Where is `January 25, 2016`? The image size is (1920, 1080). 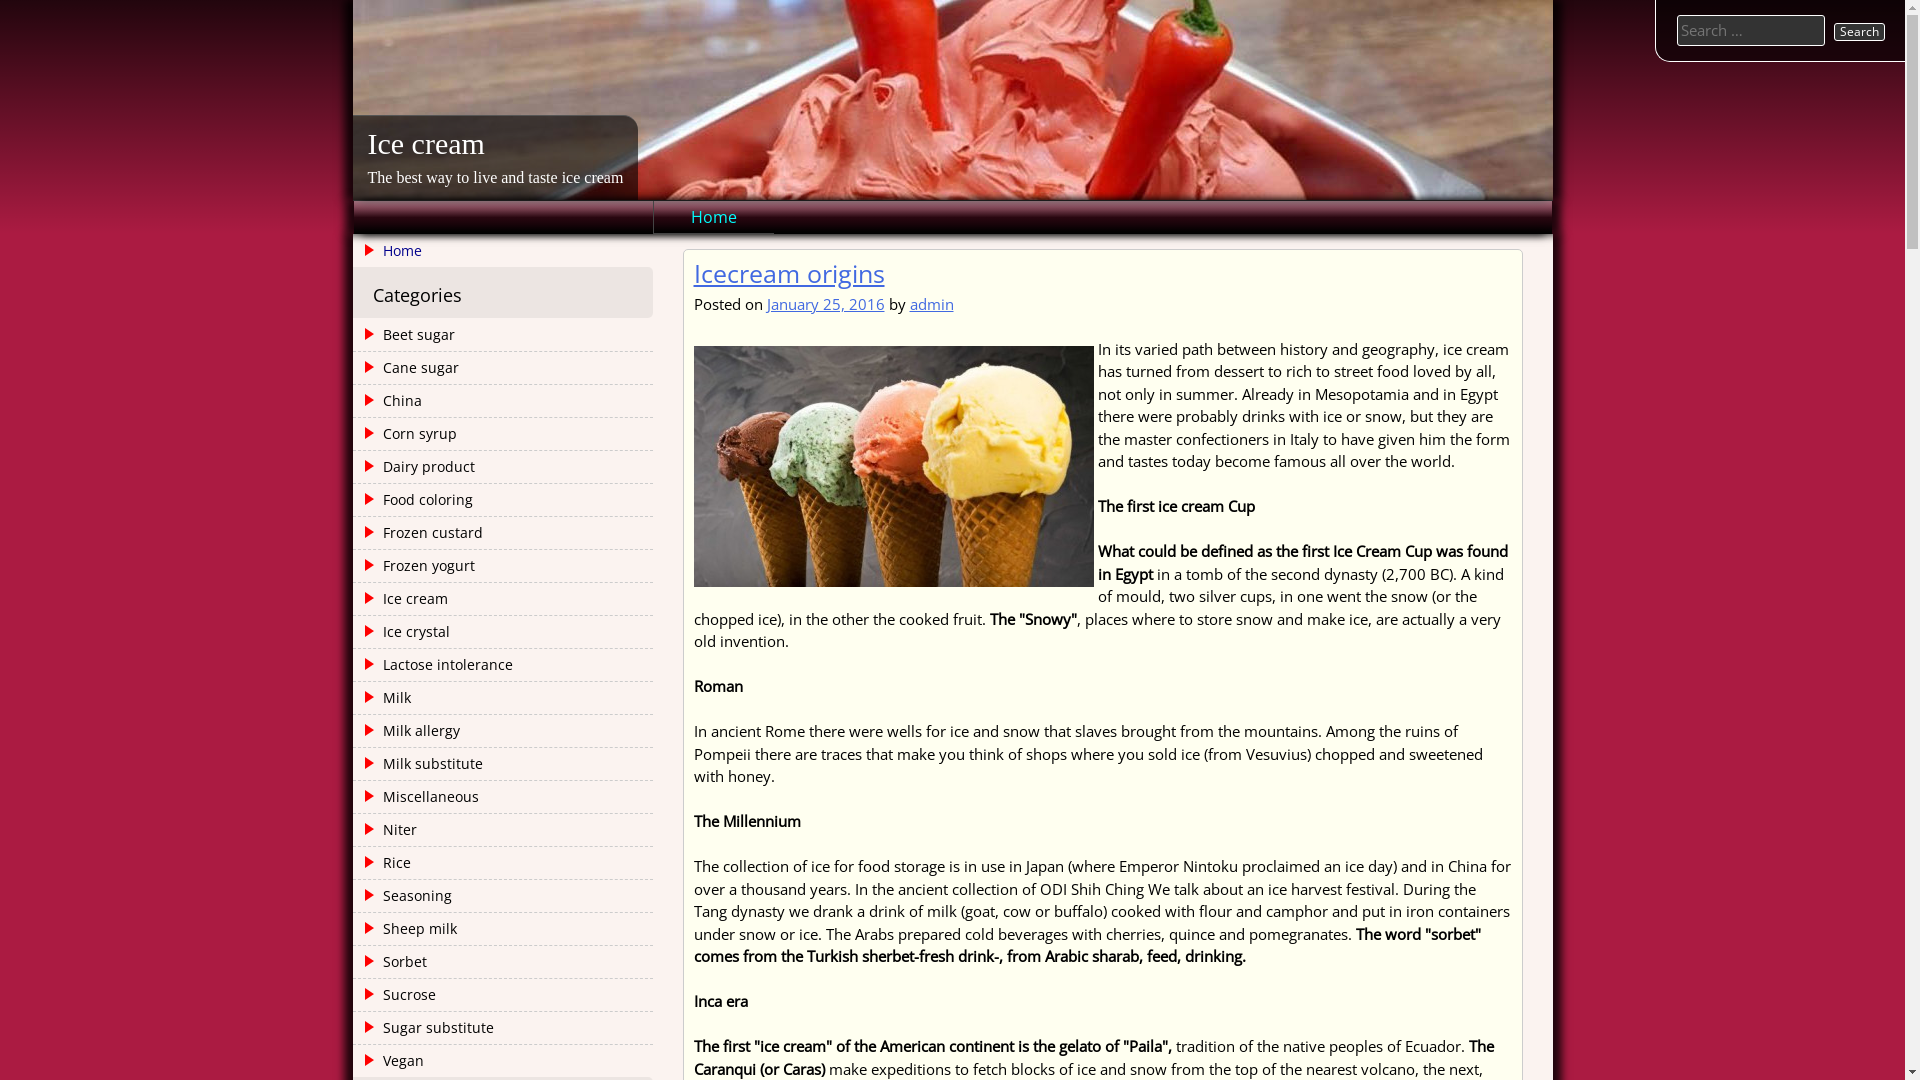
January 25, 2016 is located at coordinates (825, 304).